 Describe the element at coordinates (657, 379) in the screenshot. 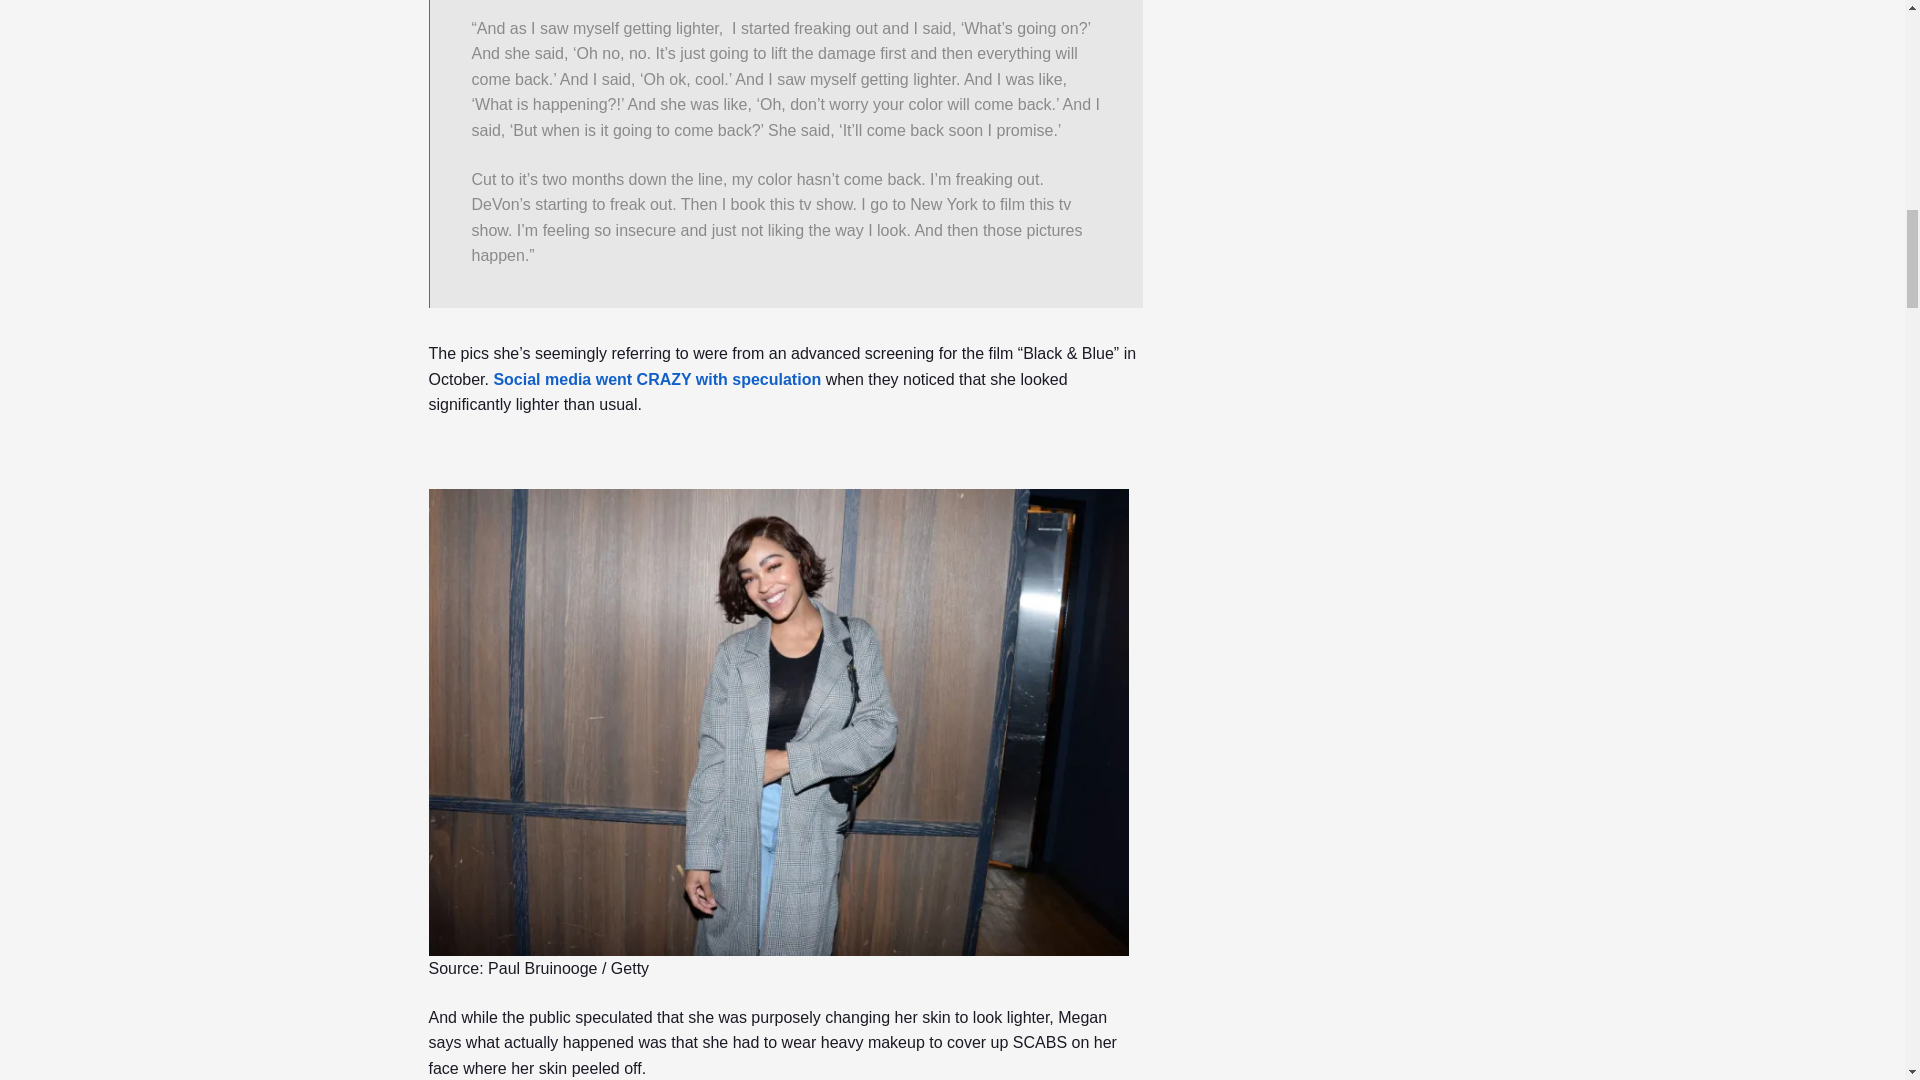

I see `Social media went CRAZY with speculation` at that location.